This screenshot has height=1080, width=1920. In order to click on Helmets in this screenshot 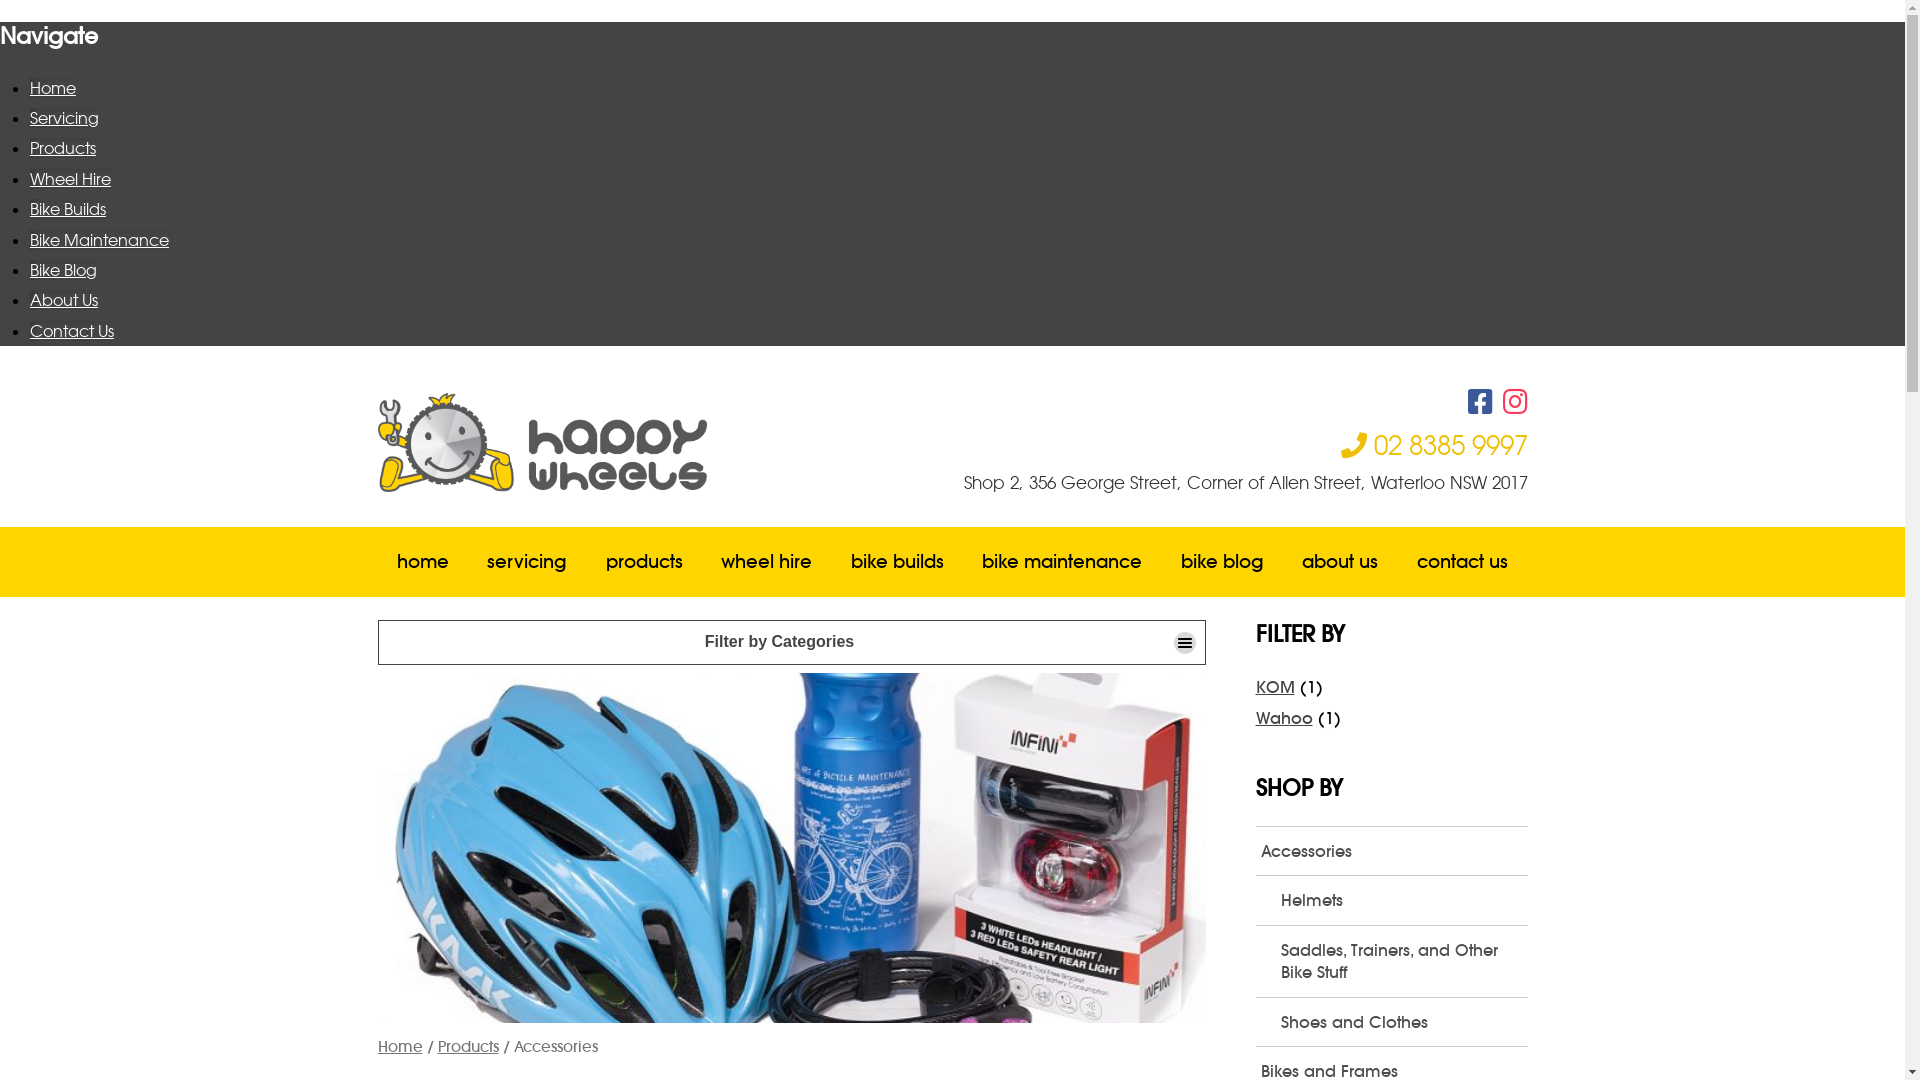, I will do `click(1402, 900)`.